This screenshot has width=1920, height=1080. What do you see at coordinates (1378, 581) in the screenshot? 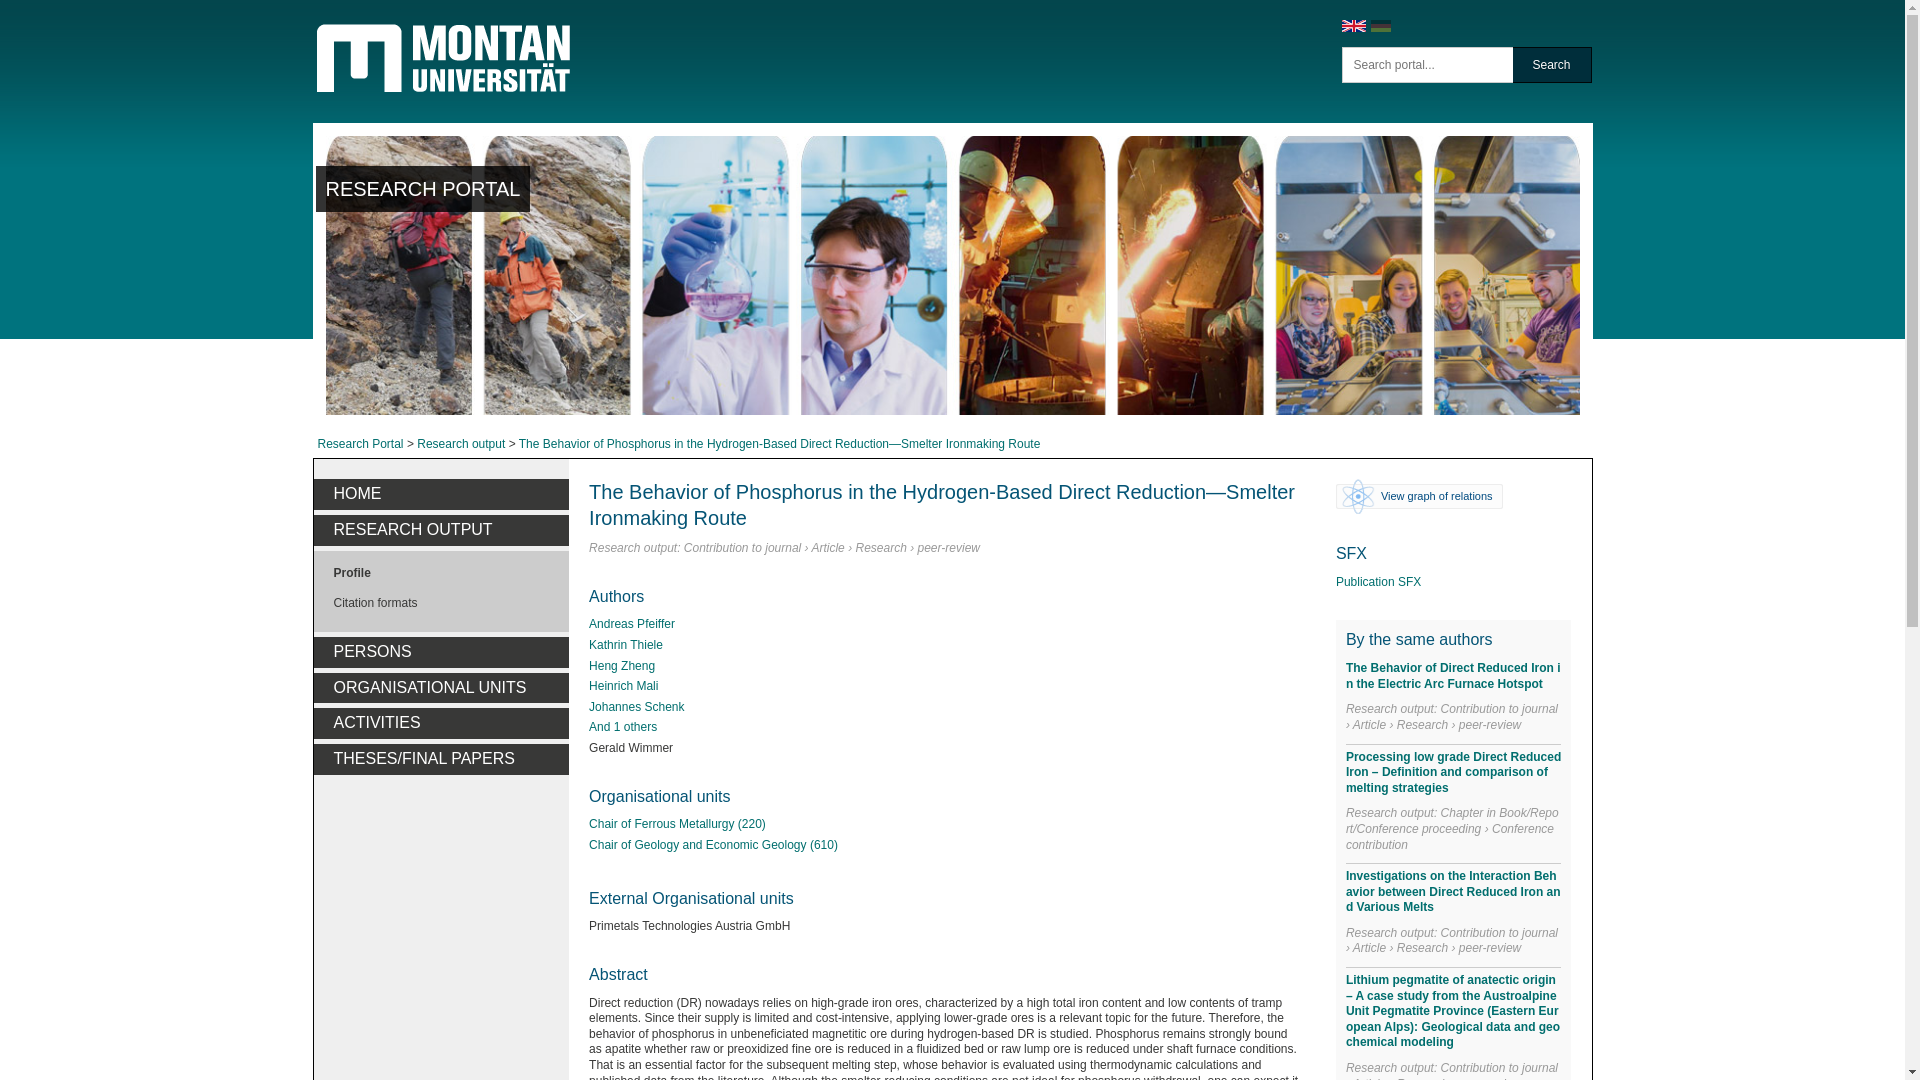
I see `Publication SFX` at bounding box center [1378, 581].